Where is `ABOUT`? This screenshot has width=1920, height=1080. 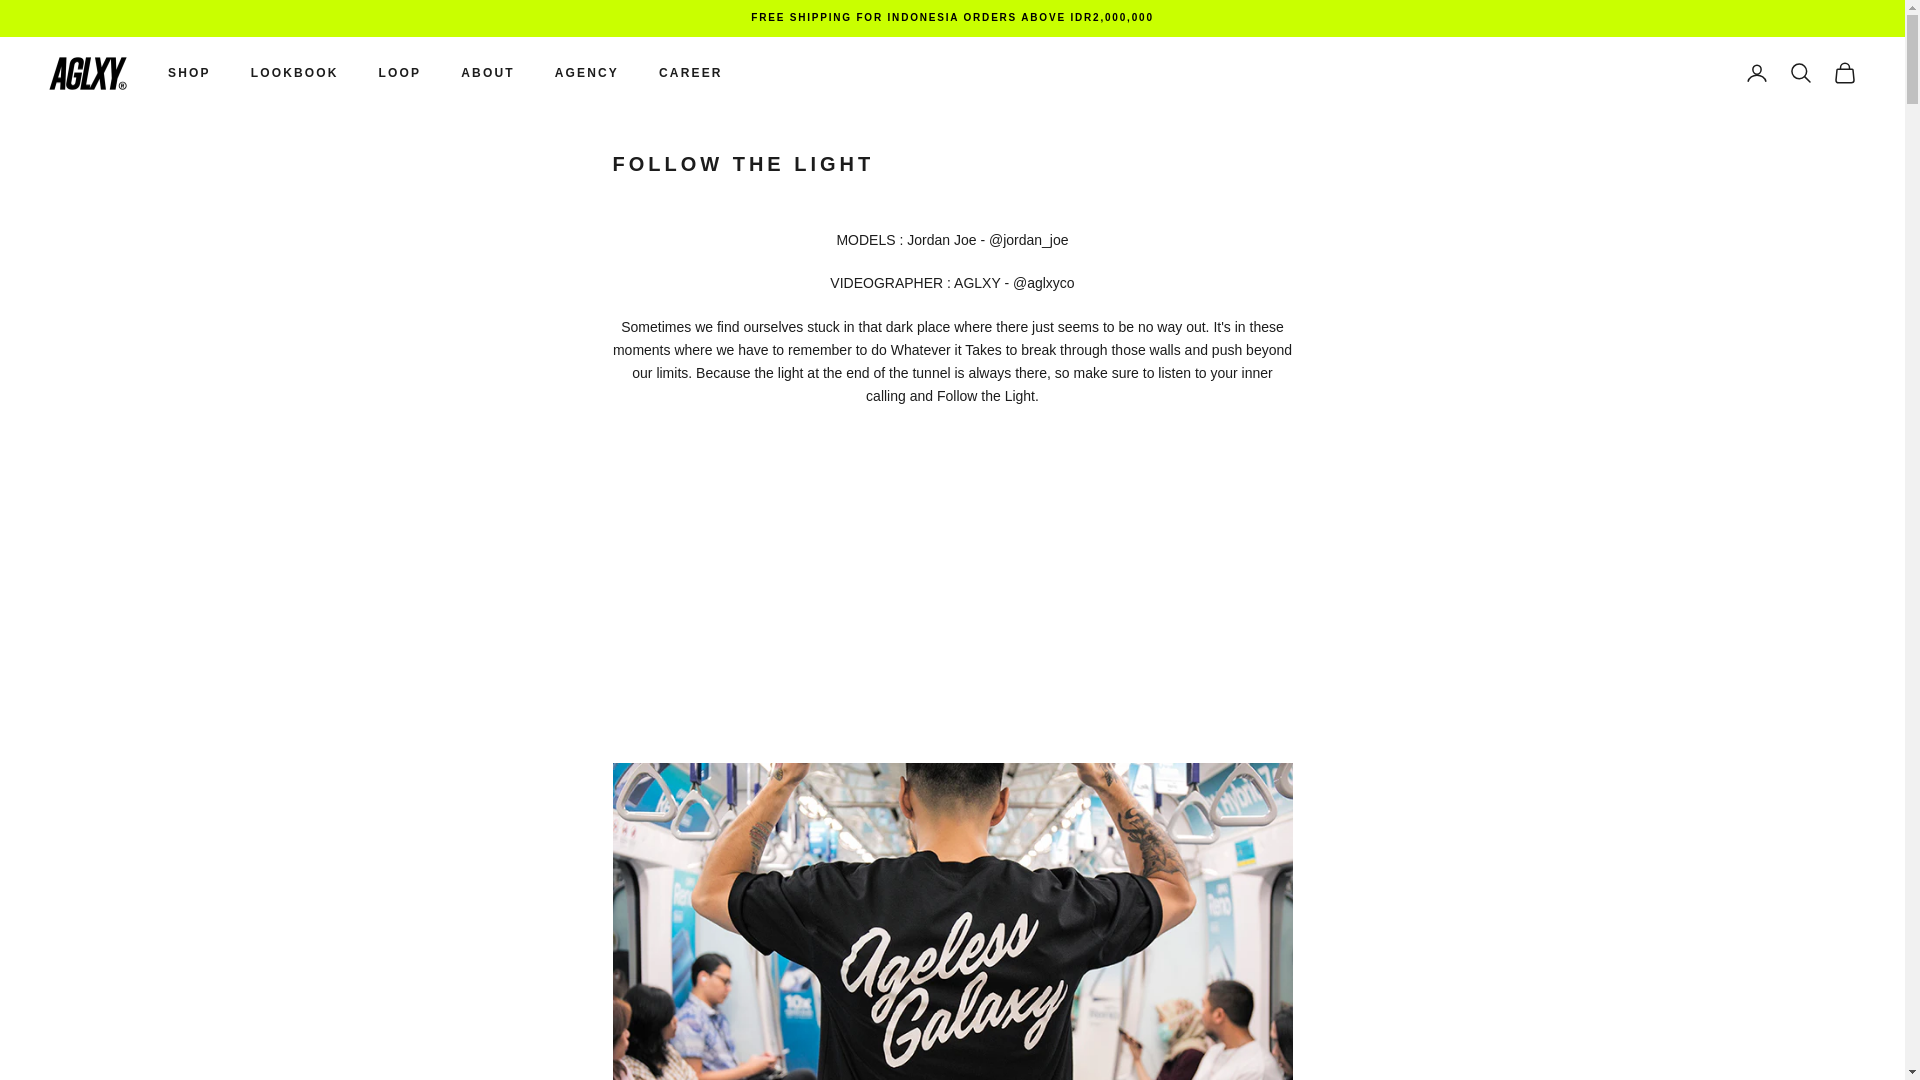
ABOUT is located at coordinates (487, 72).